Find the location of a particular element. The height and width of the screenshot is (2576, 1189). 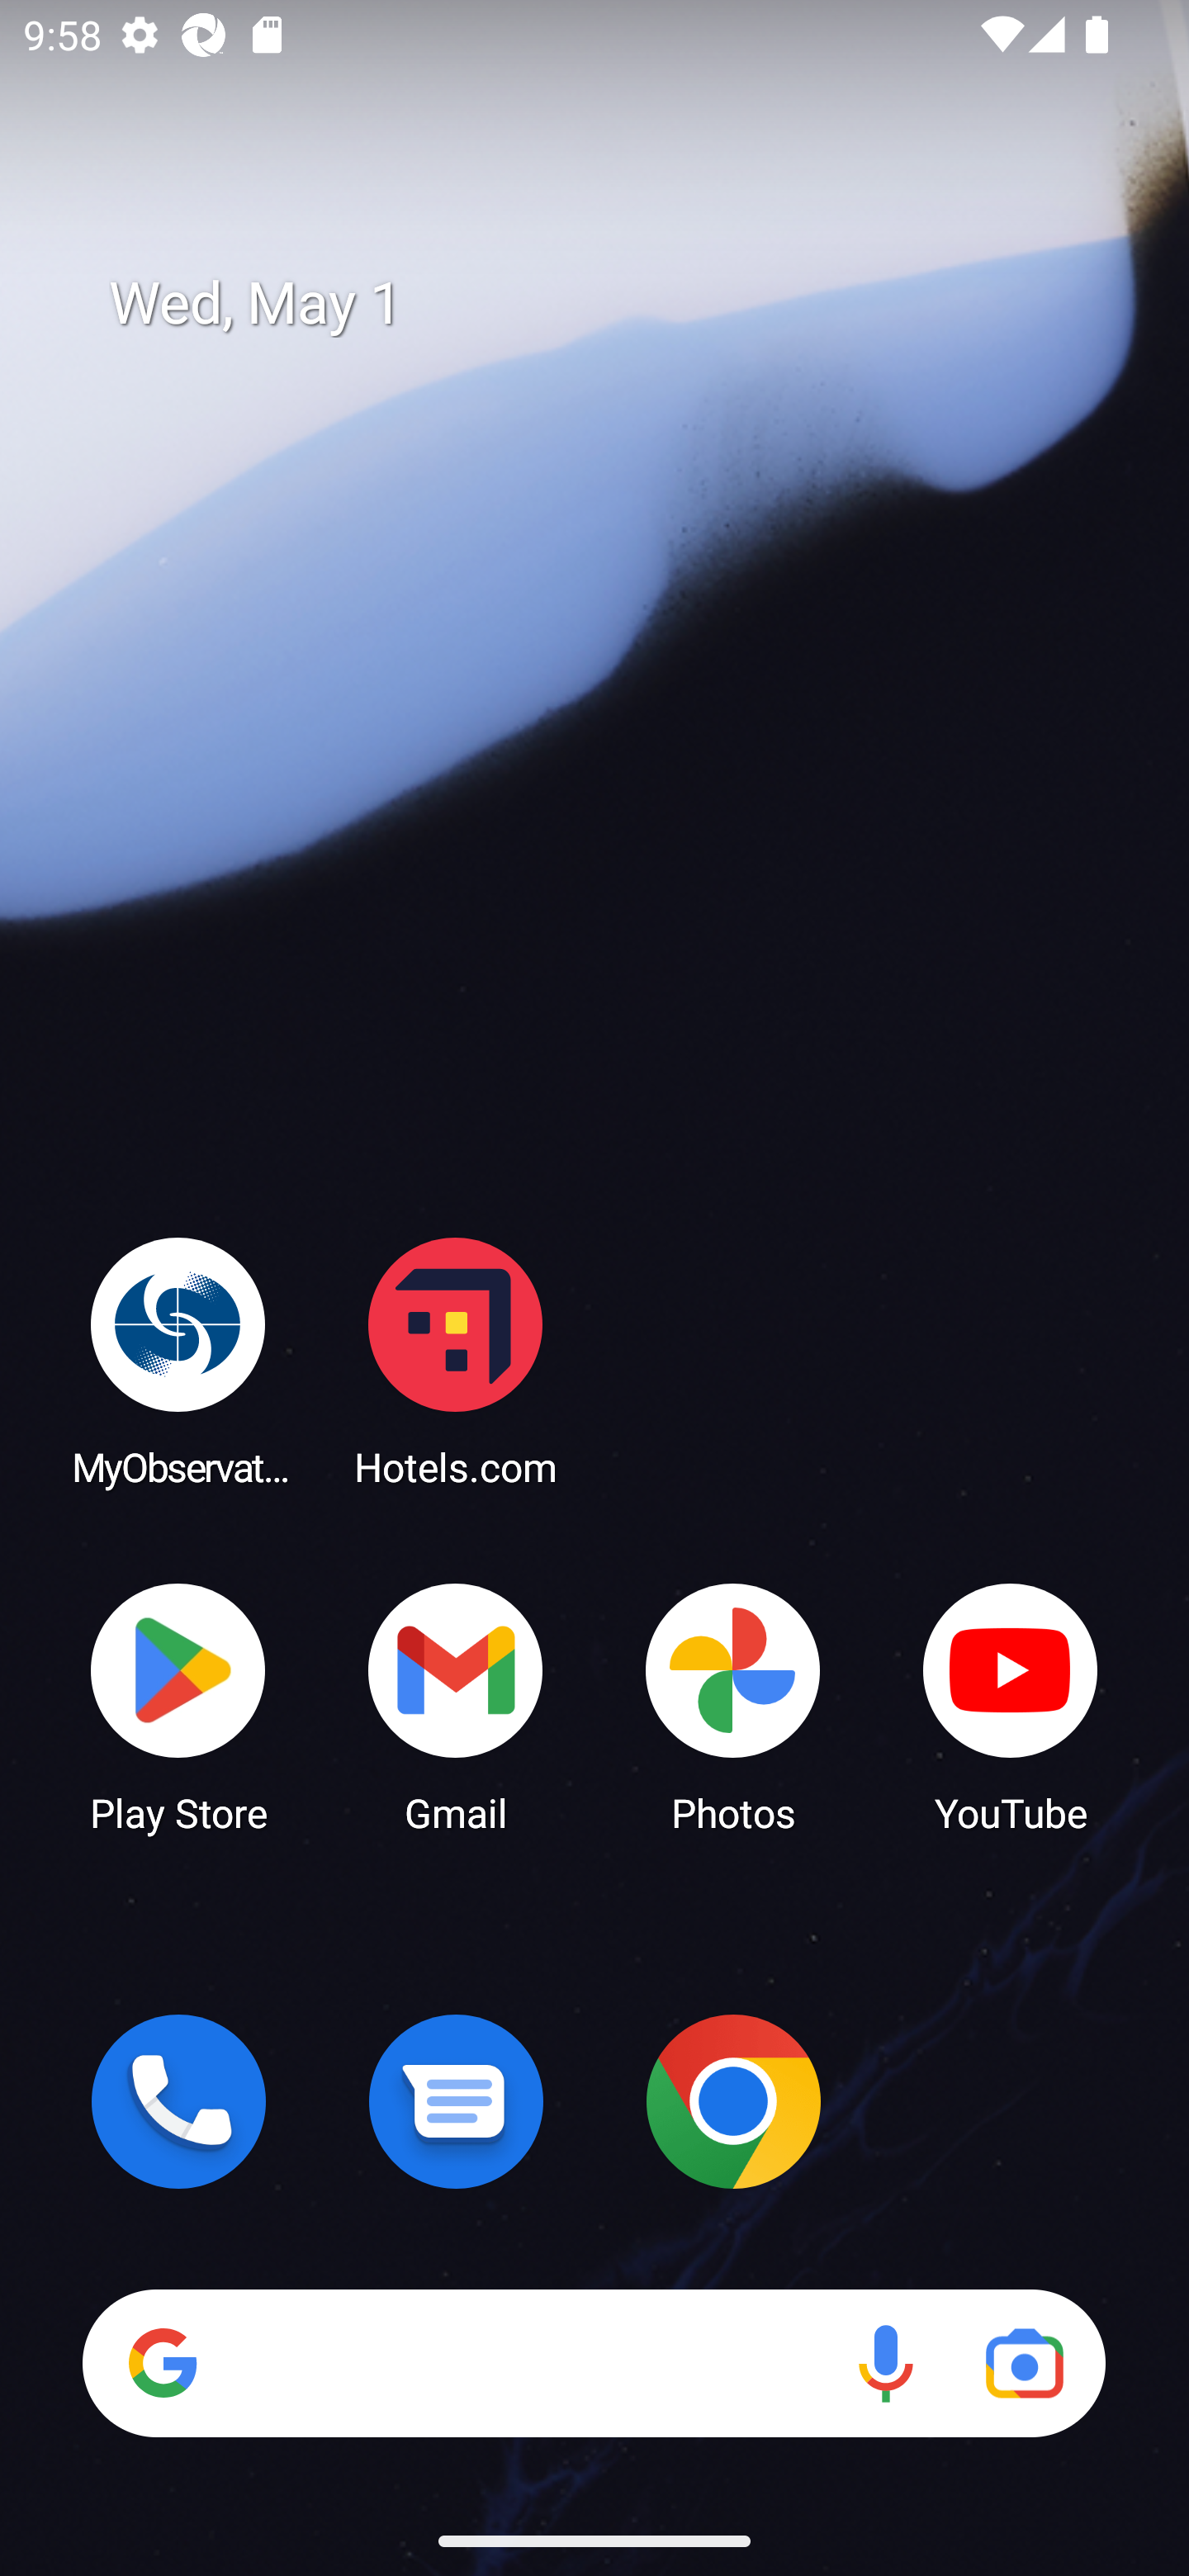

MyObservatory is located at coordinates (178, 1361).